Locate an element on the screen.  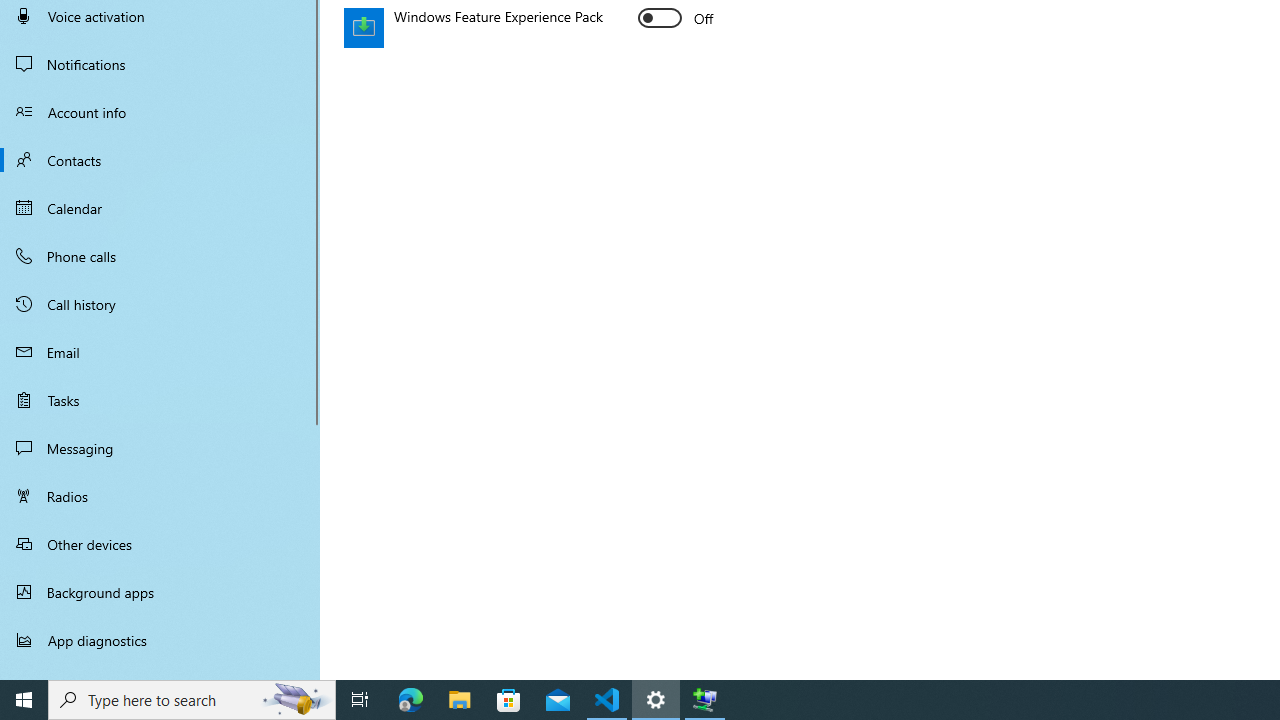
Other devices is located at coordinates (160, 544).